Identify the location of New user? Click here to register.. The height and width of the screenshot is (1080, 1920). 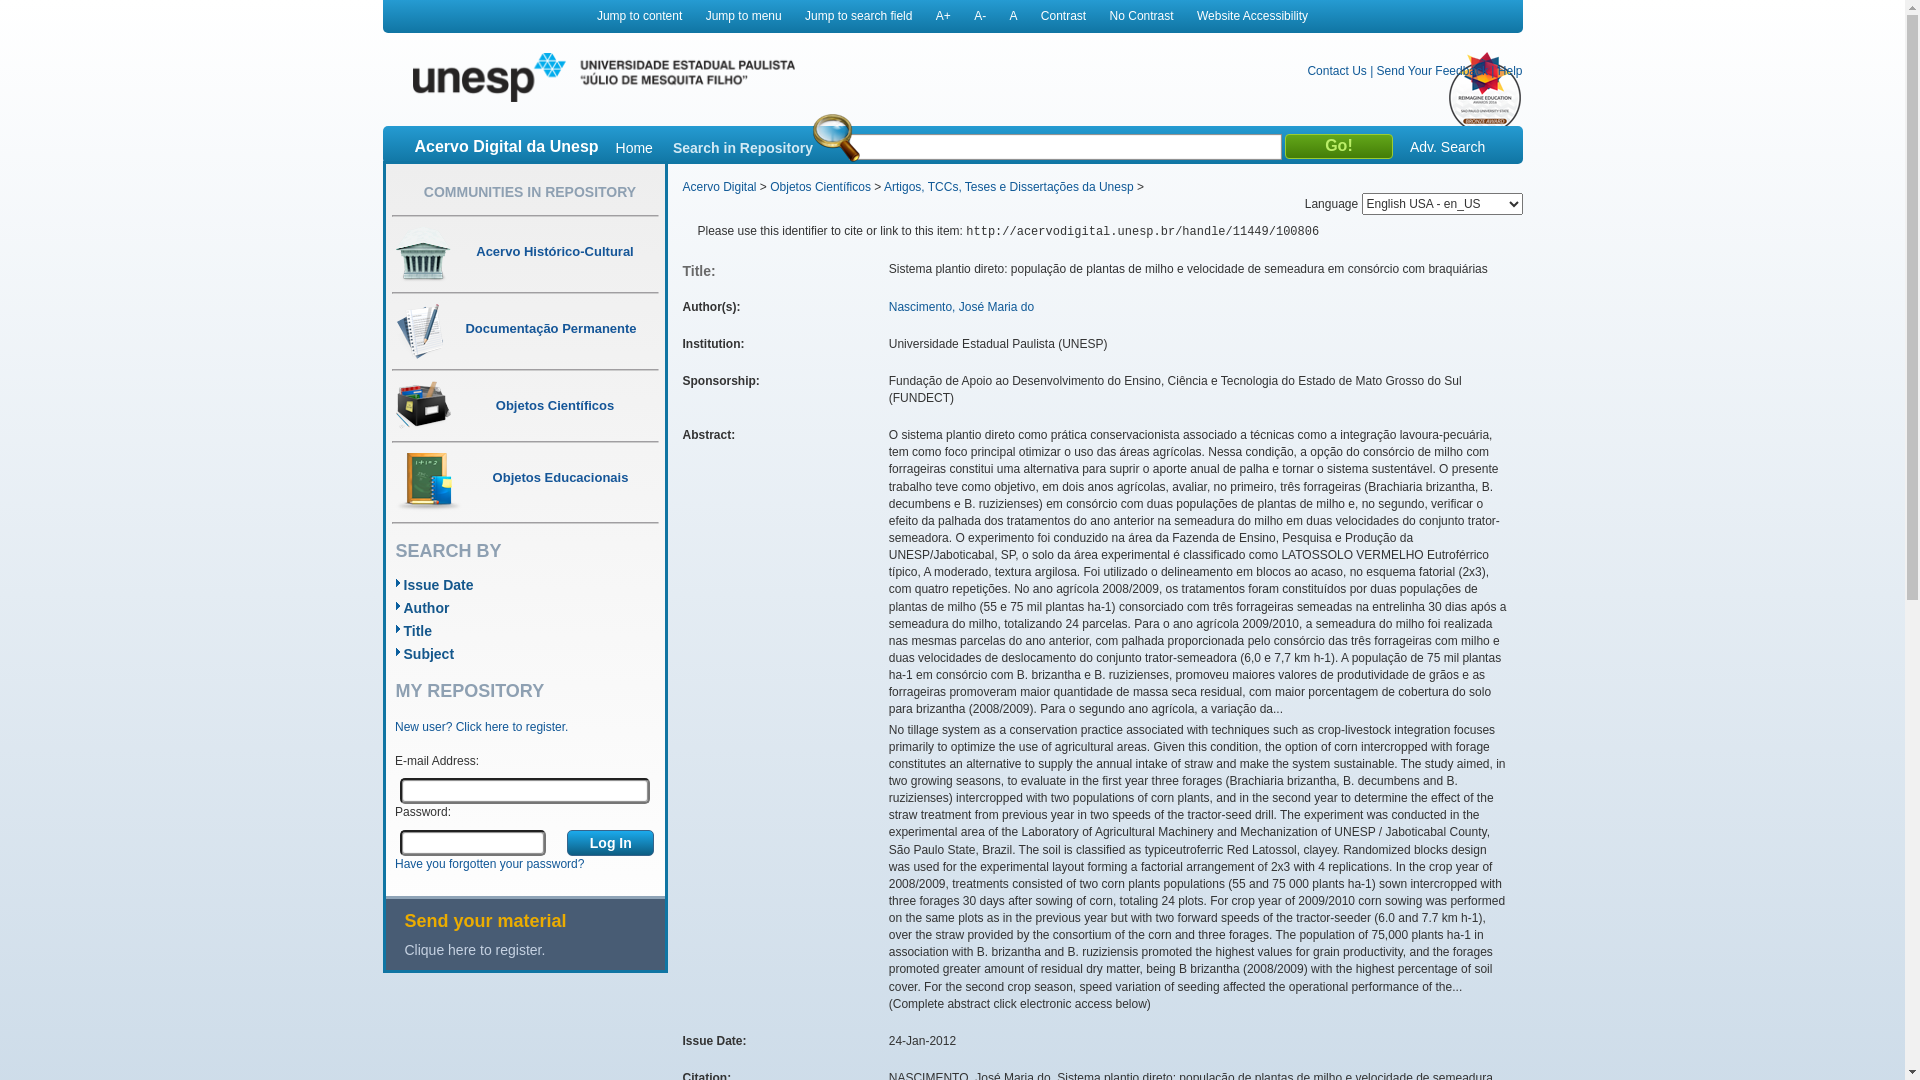
(482, 727).